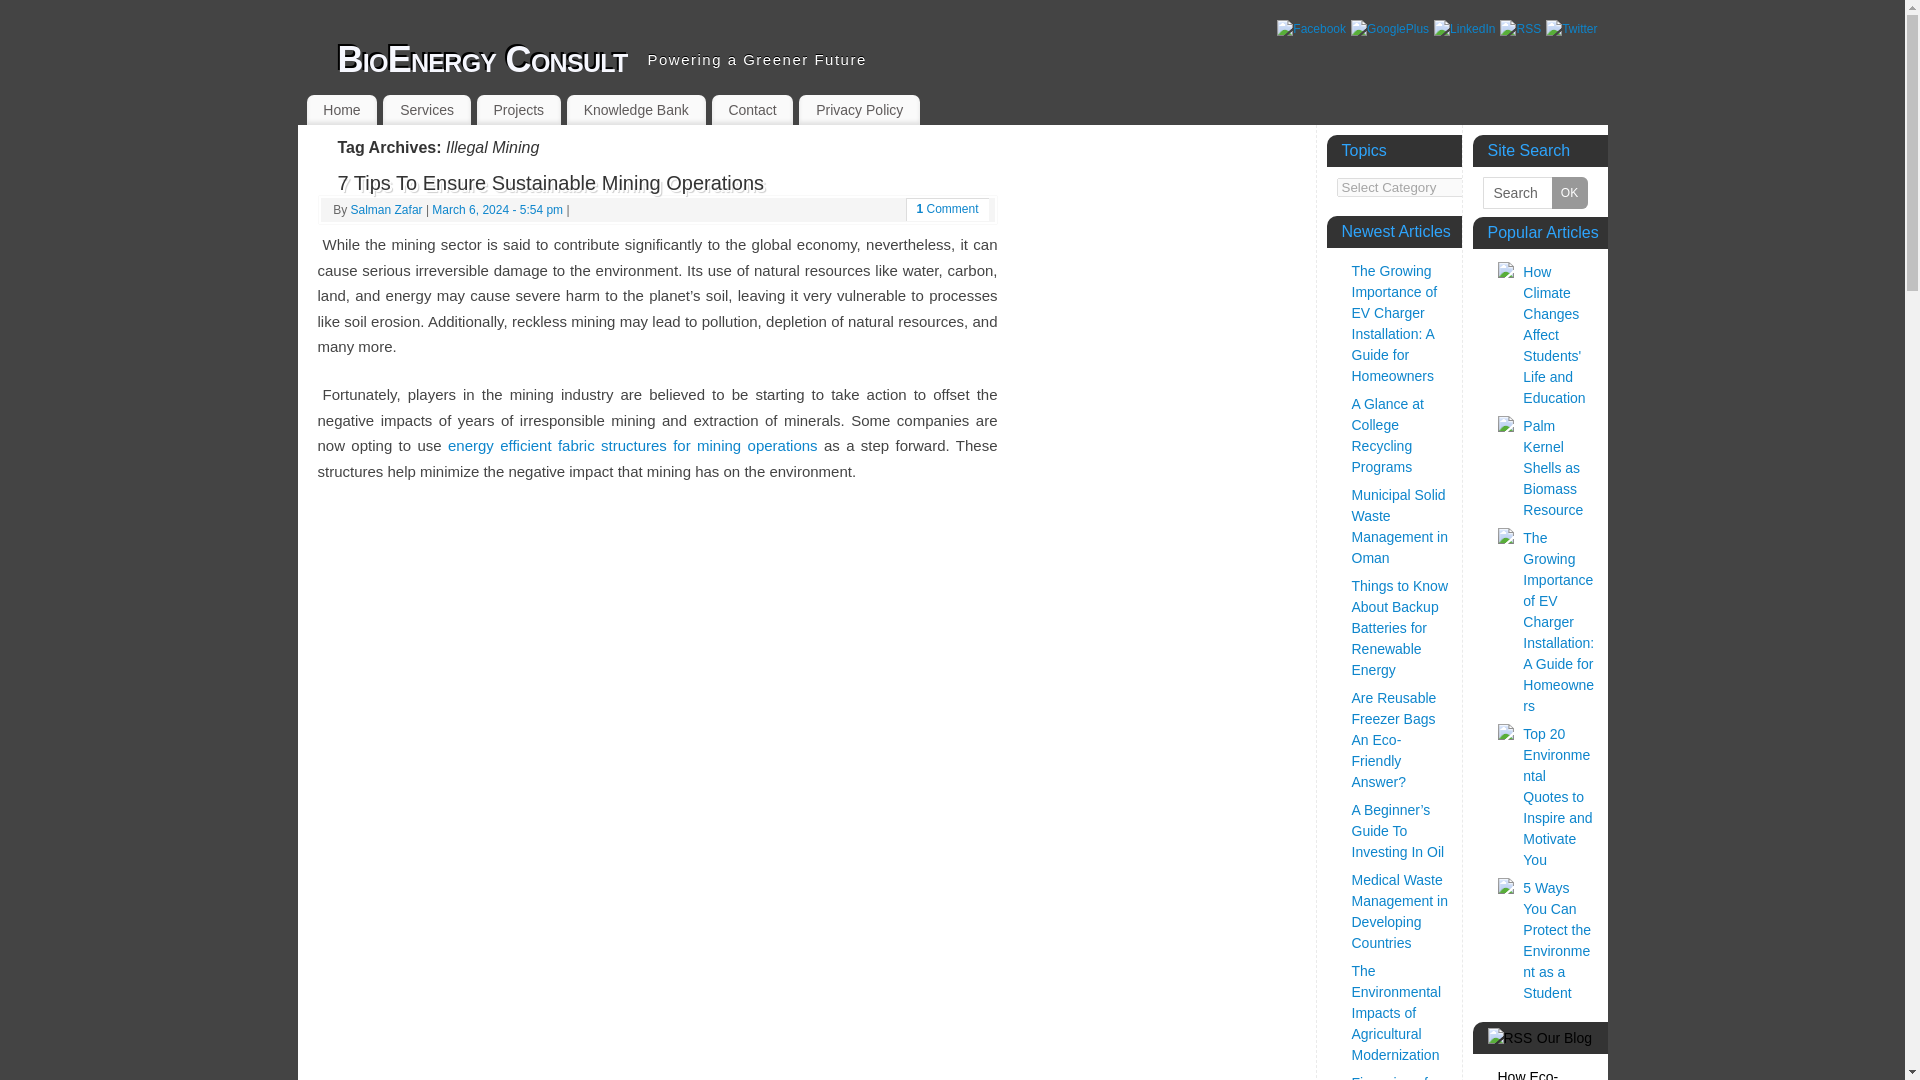 This screenshot has width=1920, height=1080. What do you see at coordinates (386, 210) in the screenshot?
I see `Salman Zafar` at bounding box center [386, 210].